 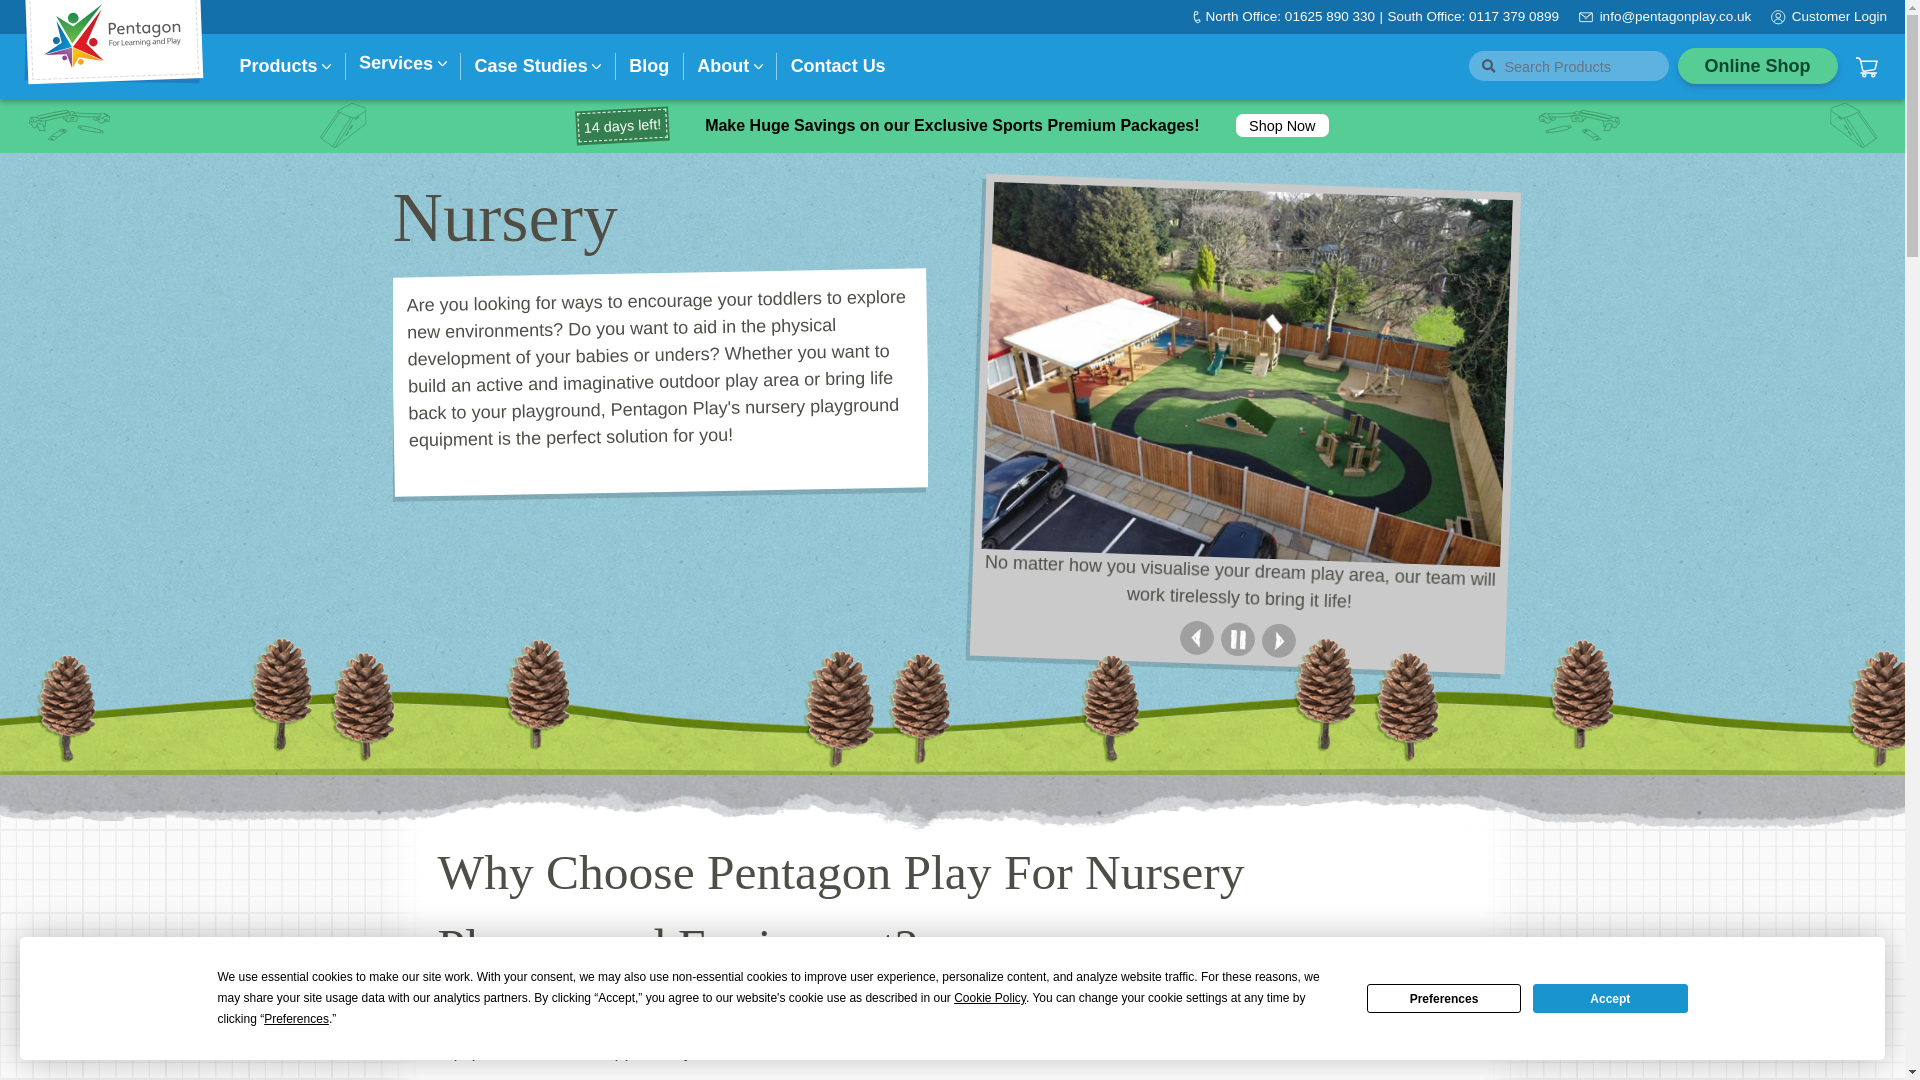 What do you see at coordinates (703, 280) in the screenshot?
I see `Sensory Play Equipment` at bounding box center [703, 280].